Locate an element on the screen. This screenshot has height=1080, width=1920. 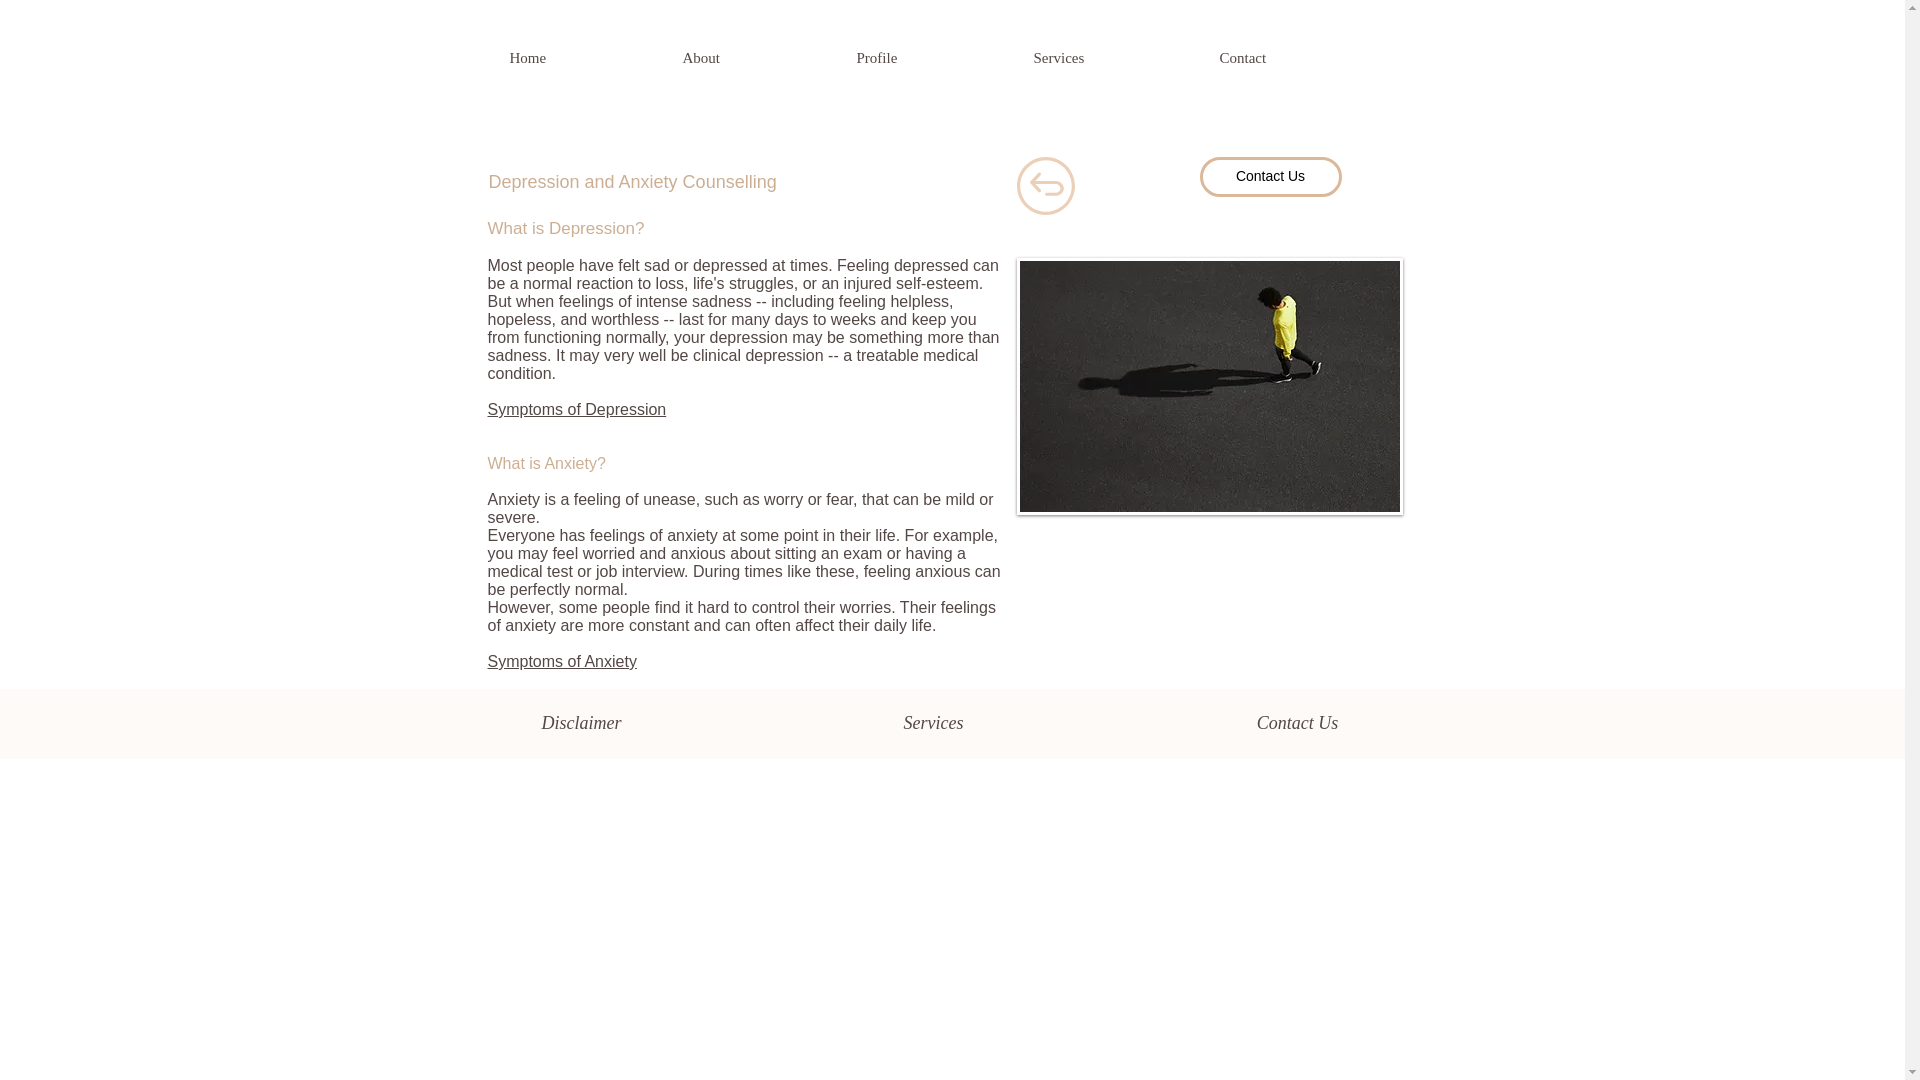
Profile is located at coordinates (934, 58).